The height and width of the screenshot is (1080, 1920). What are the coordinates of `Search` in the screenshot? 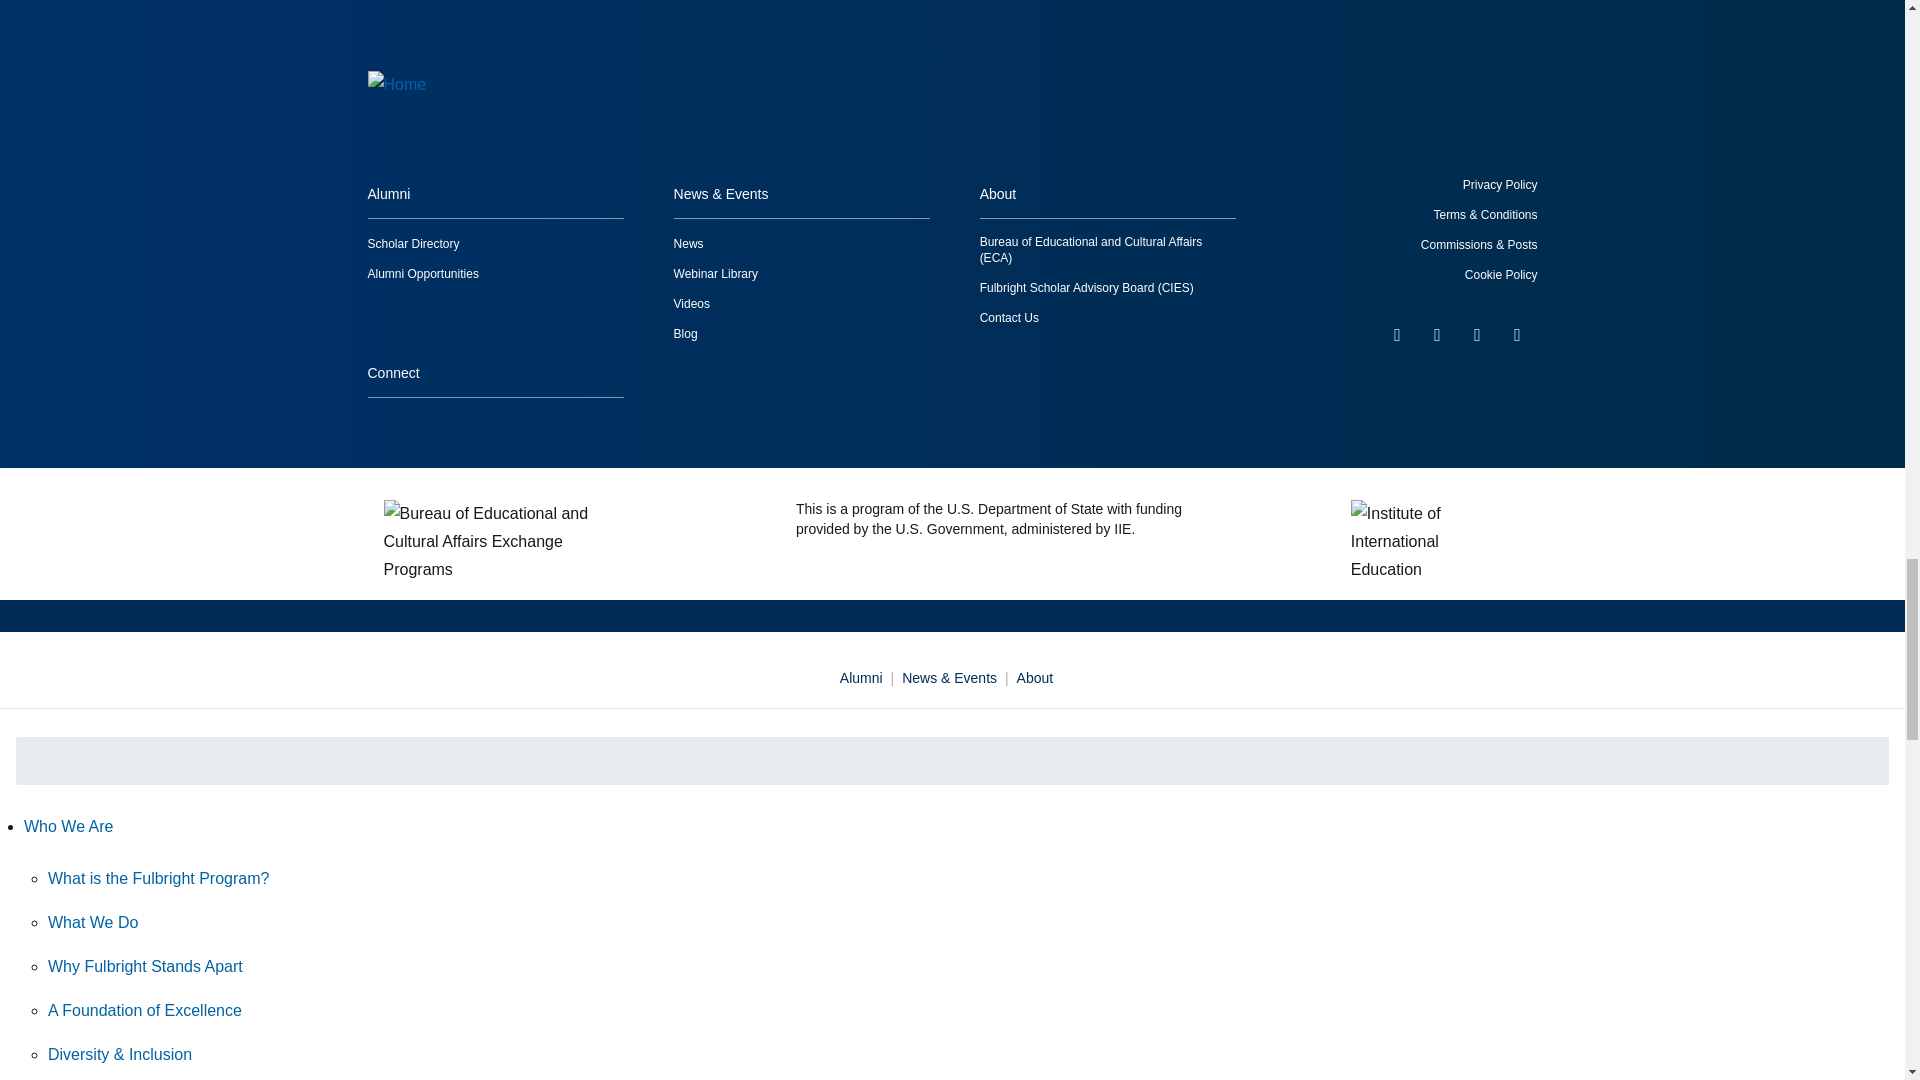 It's located at (1866, 760).